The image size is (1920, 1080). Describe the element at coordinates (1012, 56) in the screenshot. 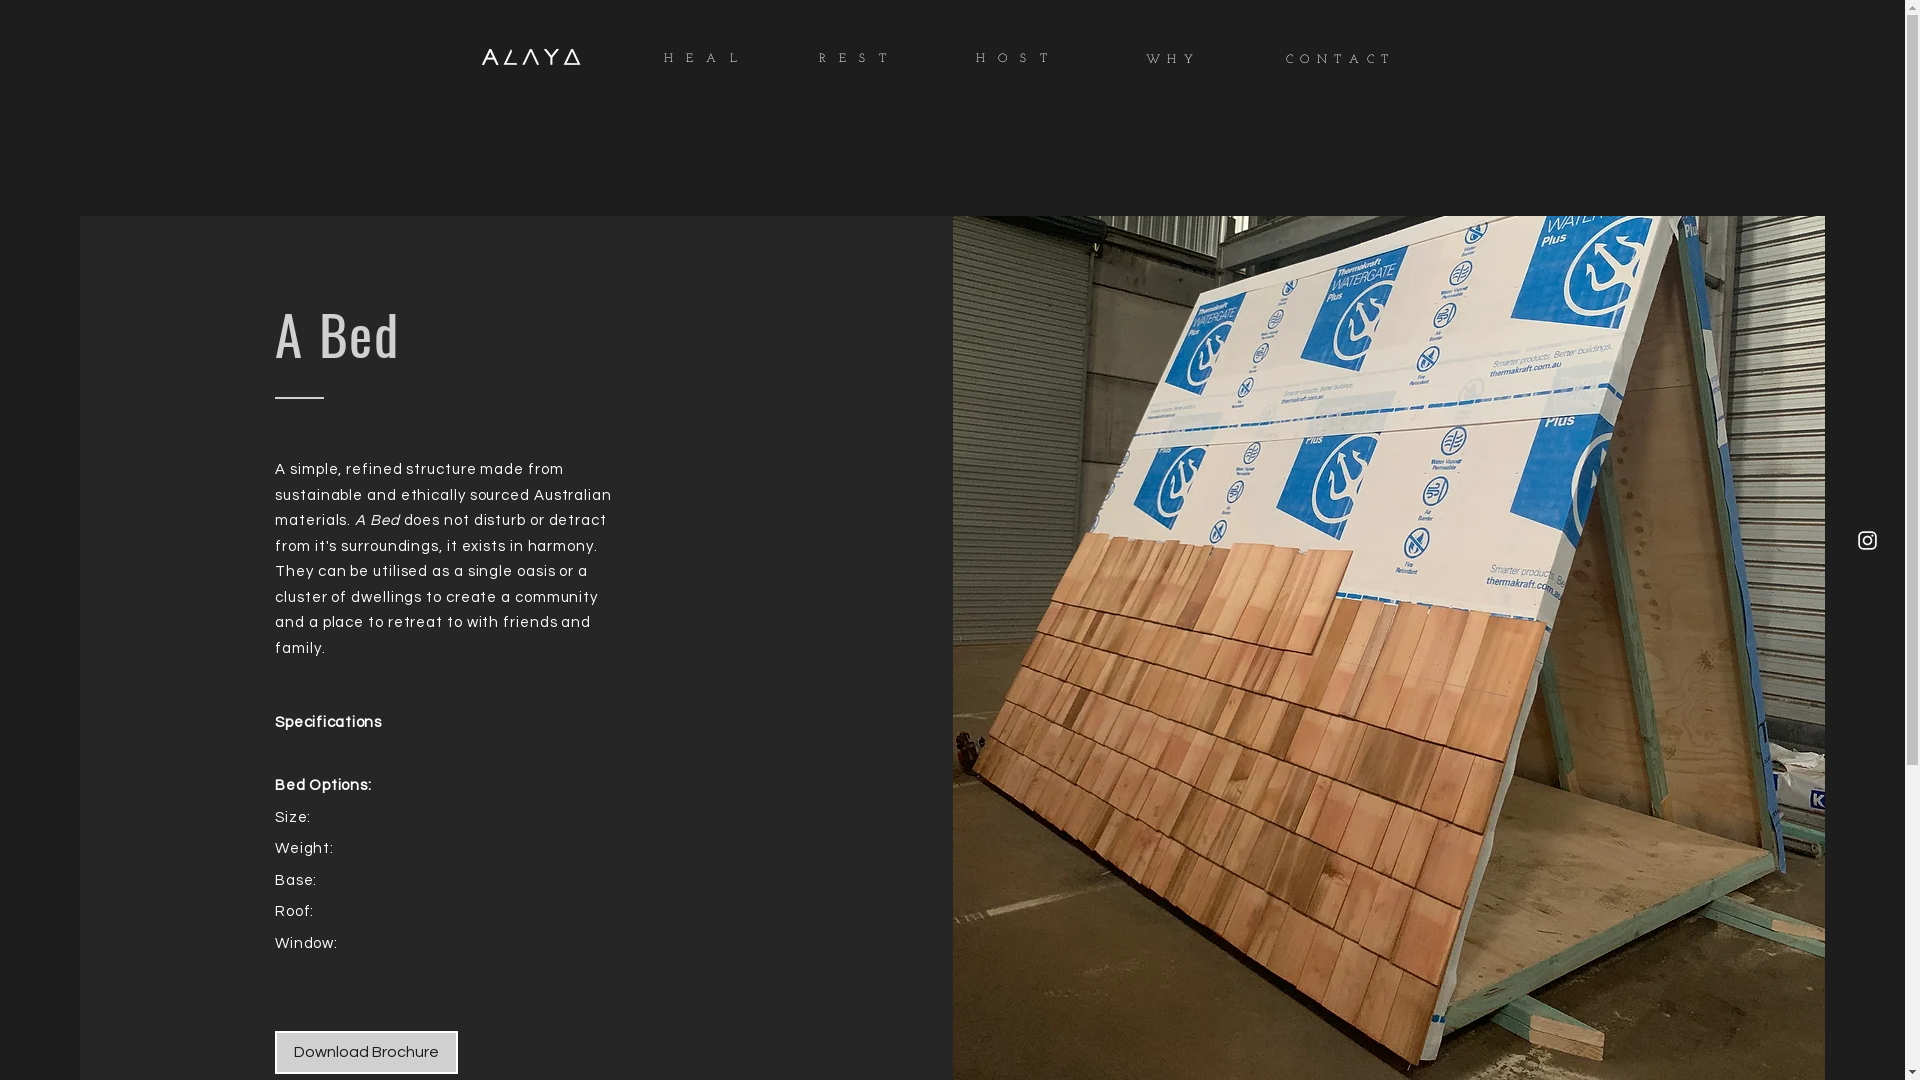

I see `H  O  S  T` at that location.